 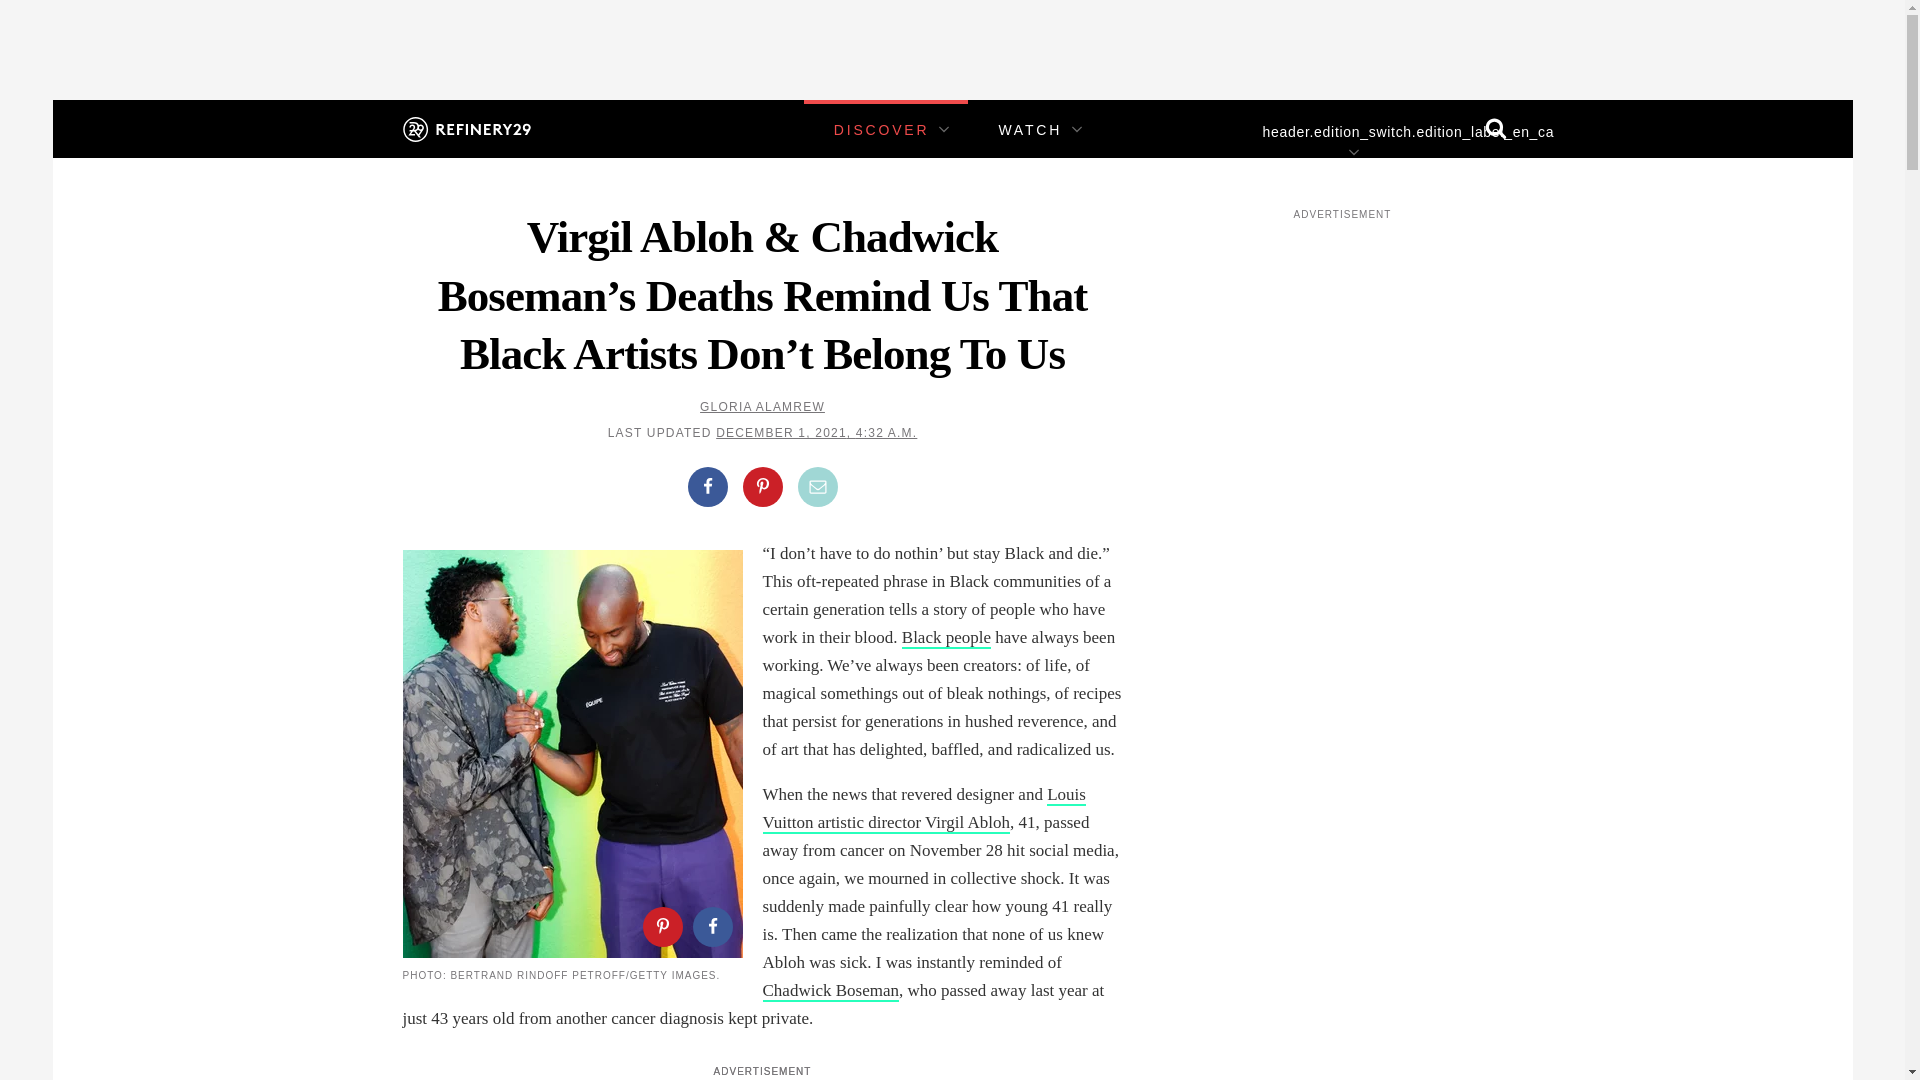 What do you see at coordinates (707, 486) in the screenshot?
I see `Share on Facebook` at bounding box center [707, 486].